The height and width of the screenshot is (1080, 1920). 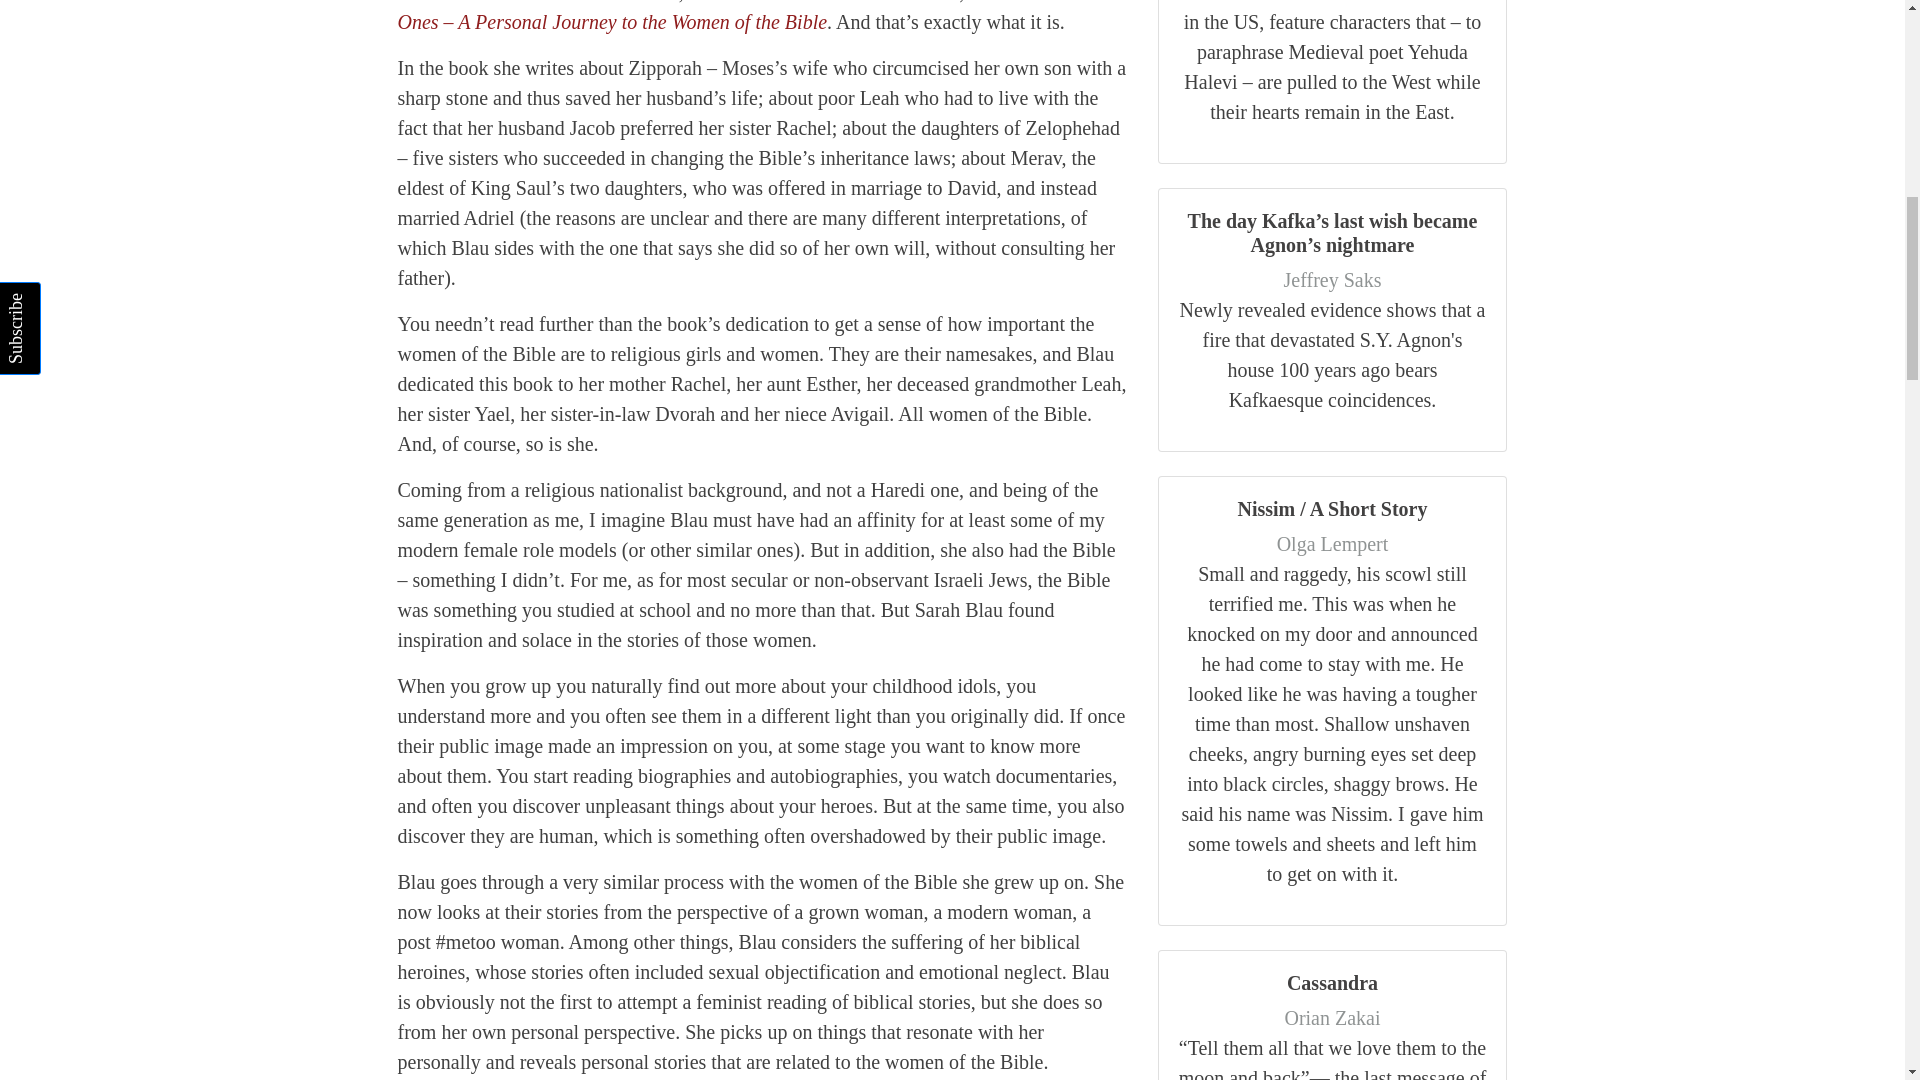 What do you see at coordinates (1332, 1018) in the screenshot?
I see `Orian Zakai` at bounding box center [1332, 1018].